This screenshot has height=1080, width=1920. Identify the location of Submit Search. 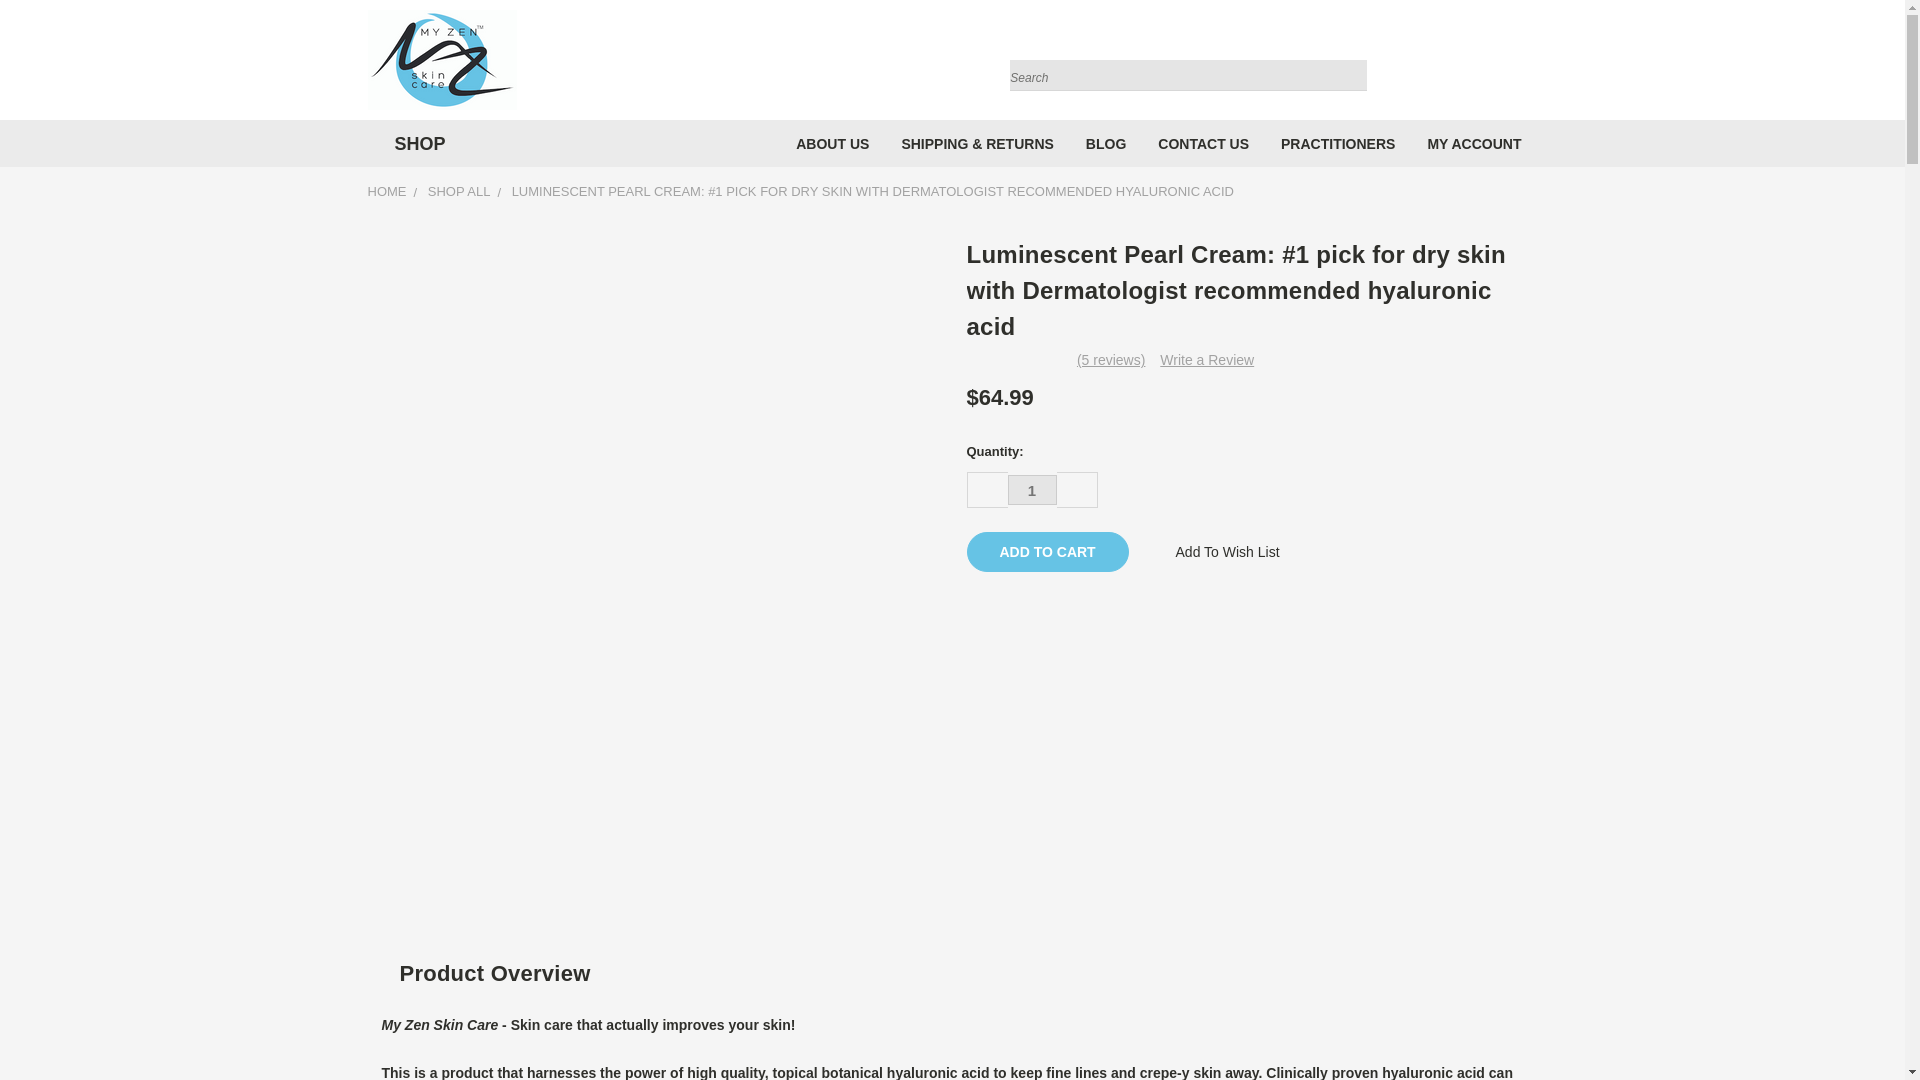
(1350, 52).